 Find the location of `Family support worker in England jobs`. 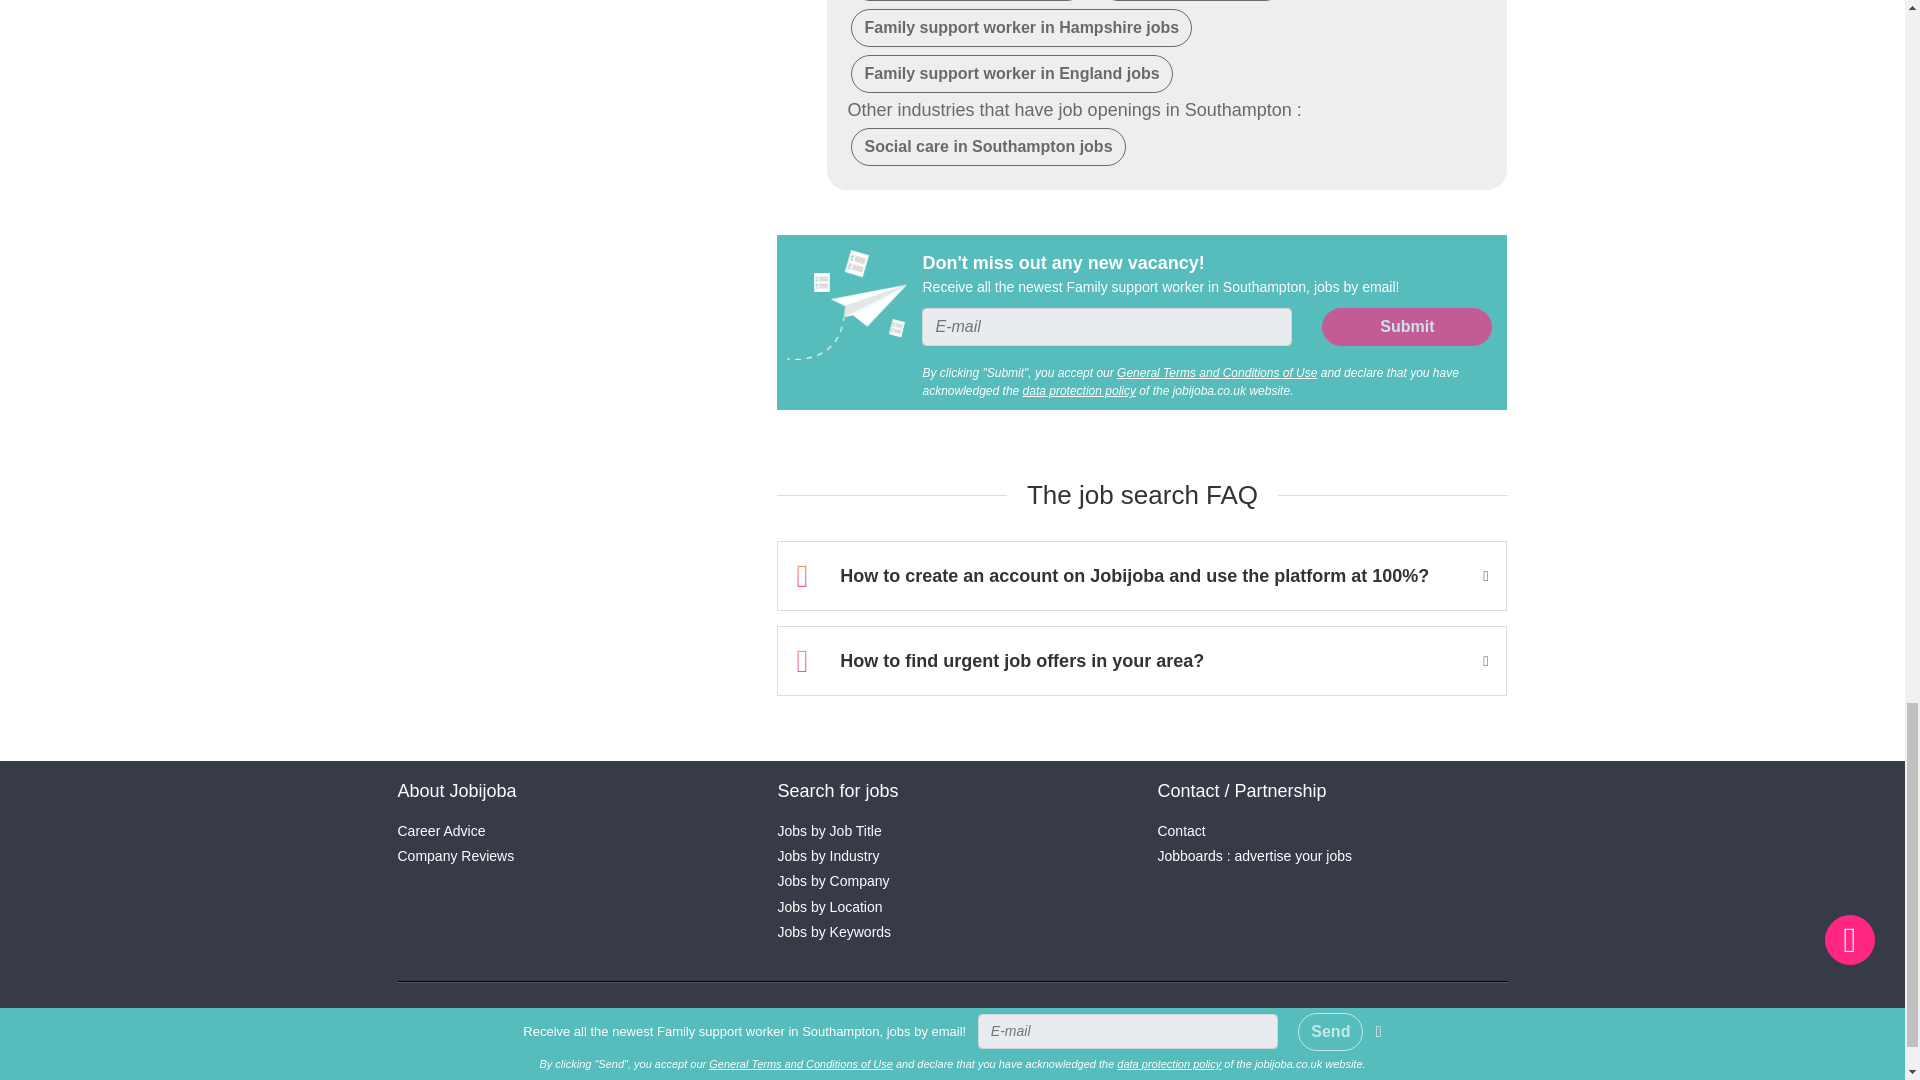

Family support worker in England jobs is located at coordinates (1010, 74).